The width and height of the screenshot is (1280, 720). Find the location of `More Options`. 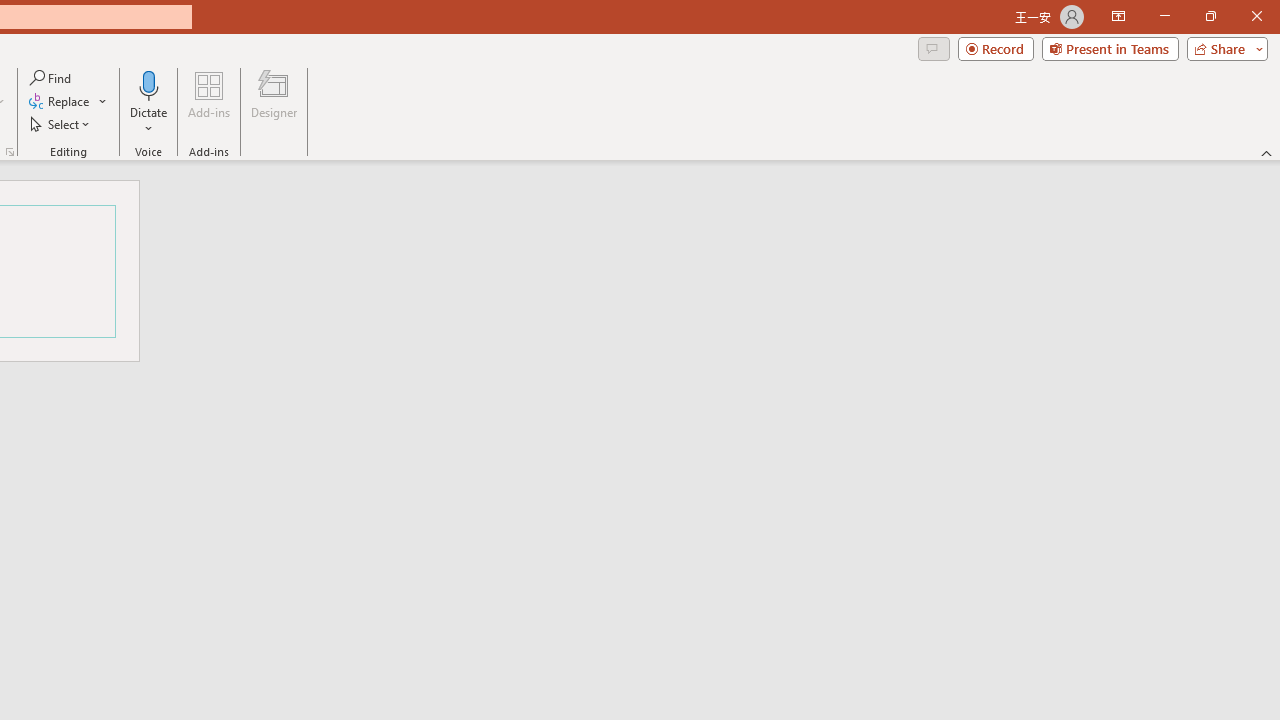

More Options is located at coordinates (149, 121).